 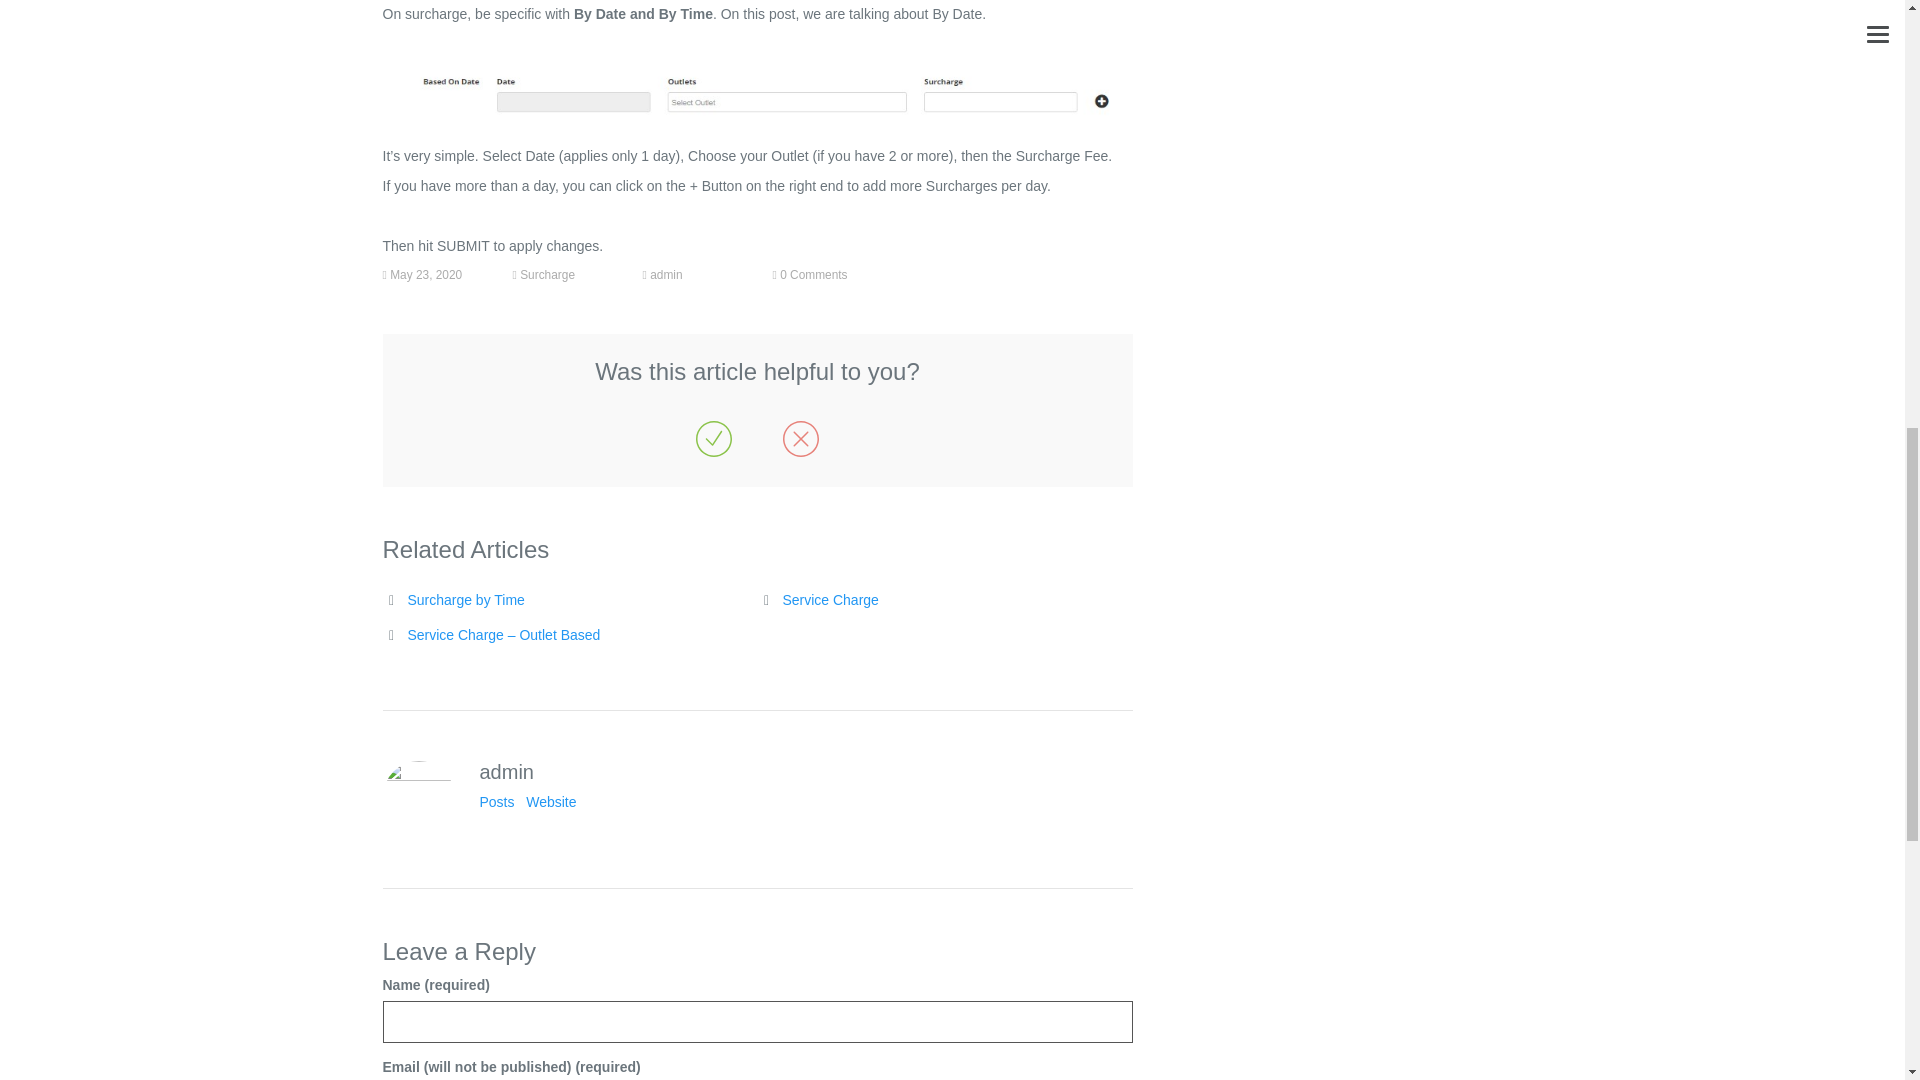 What do you see at coordinates (426, 274) in the screenshot?
I see `May 23, 2020` at bounding box center [426, 274].